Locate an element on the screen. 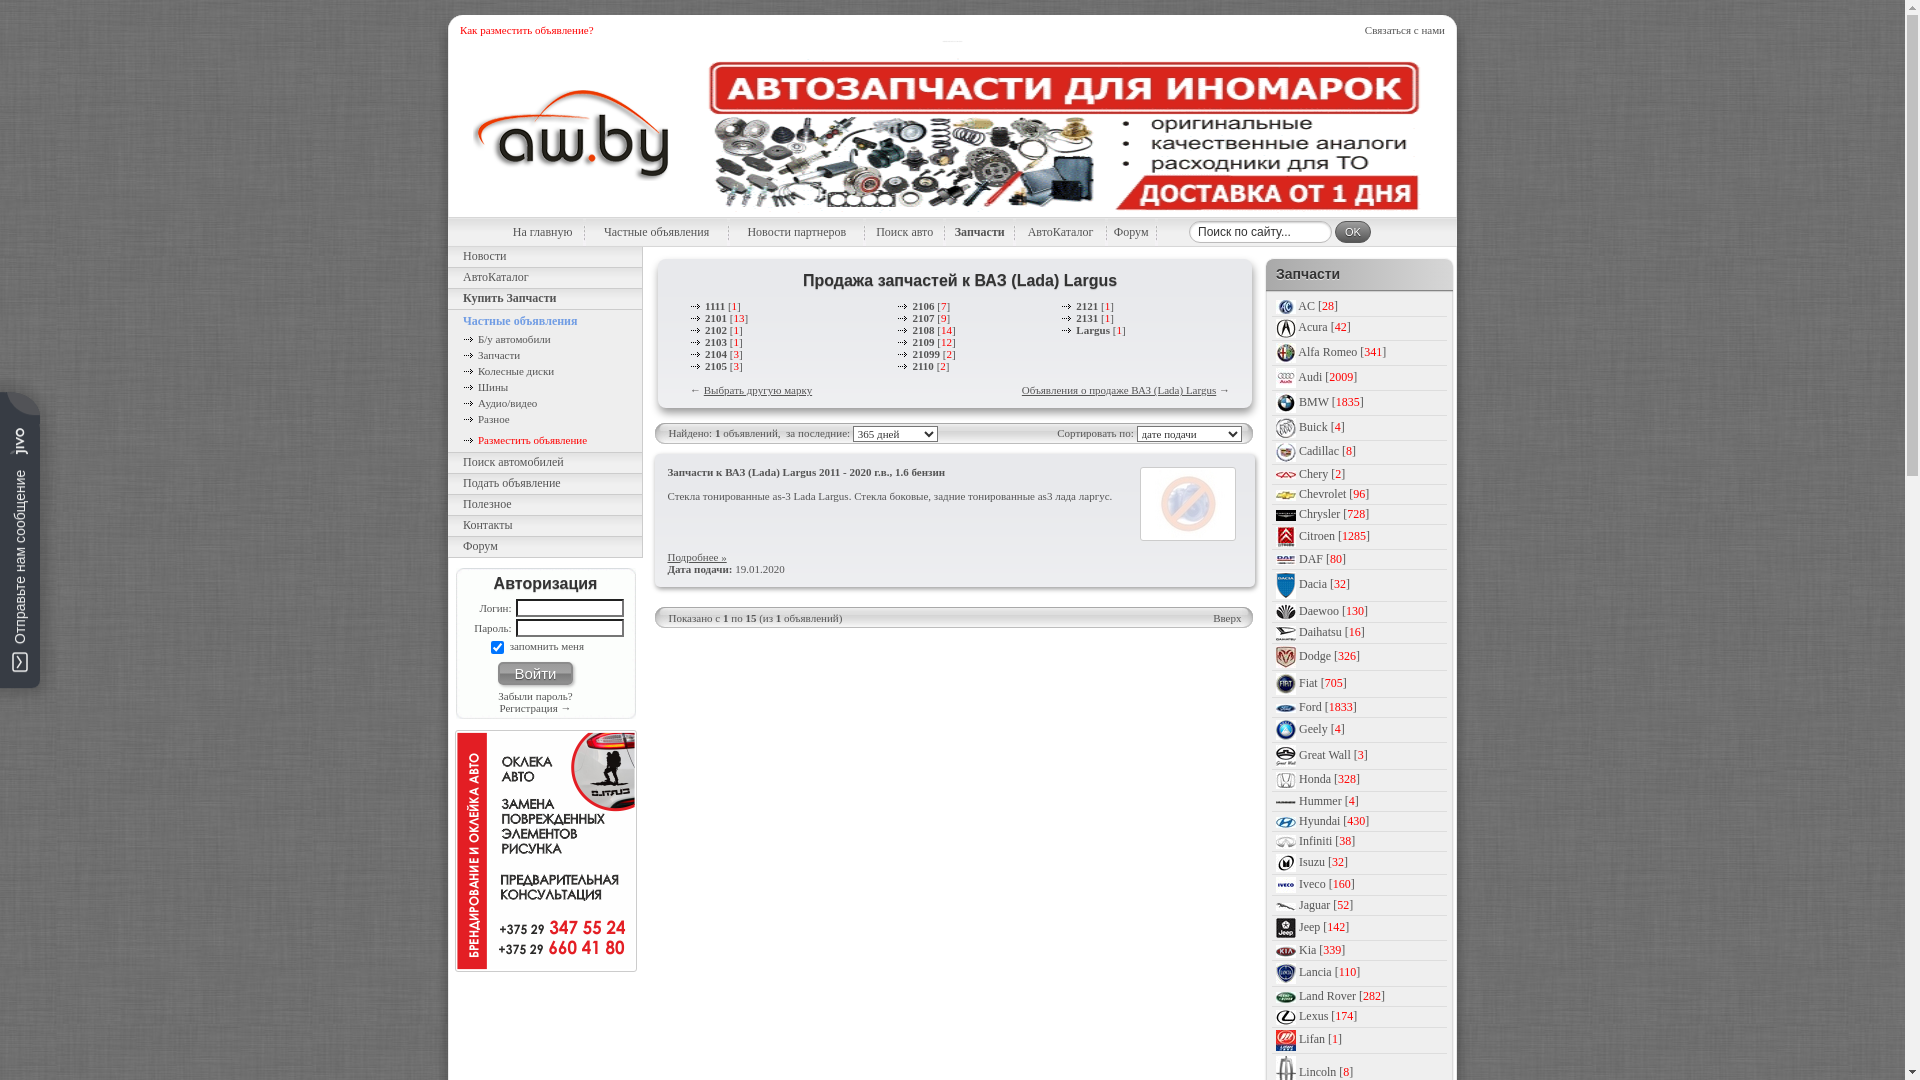  Daihatsu [16] is located at coordinates (1332, 632).